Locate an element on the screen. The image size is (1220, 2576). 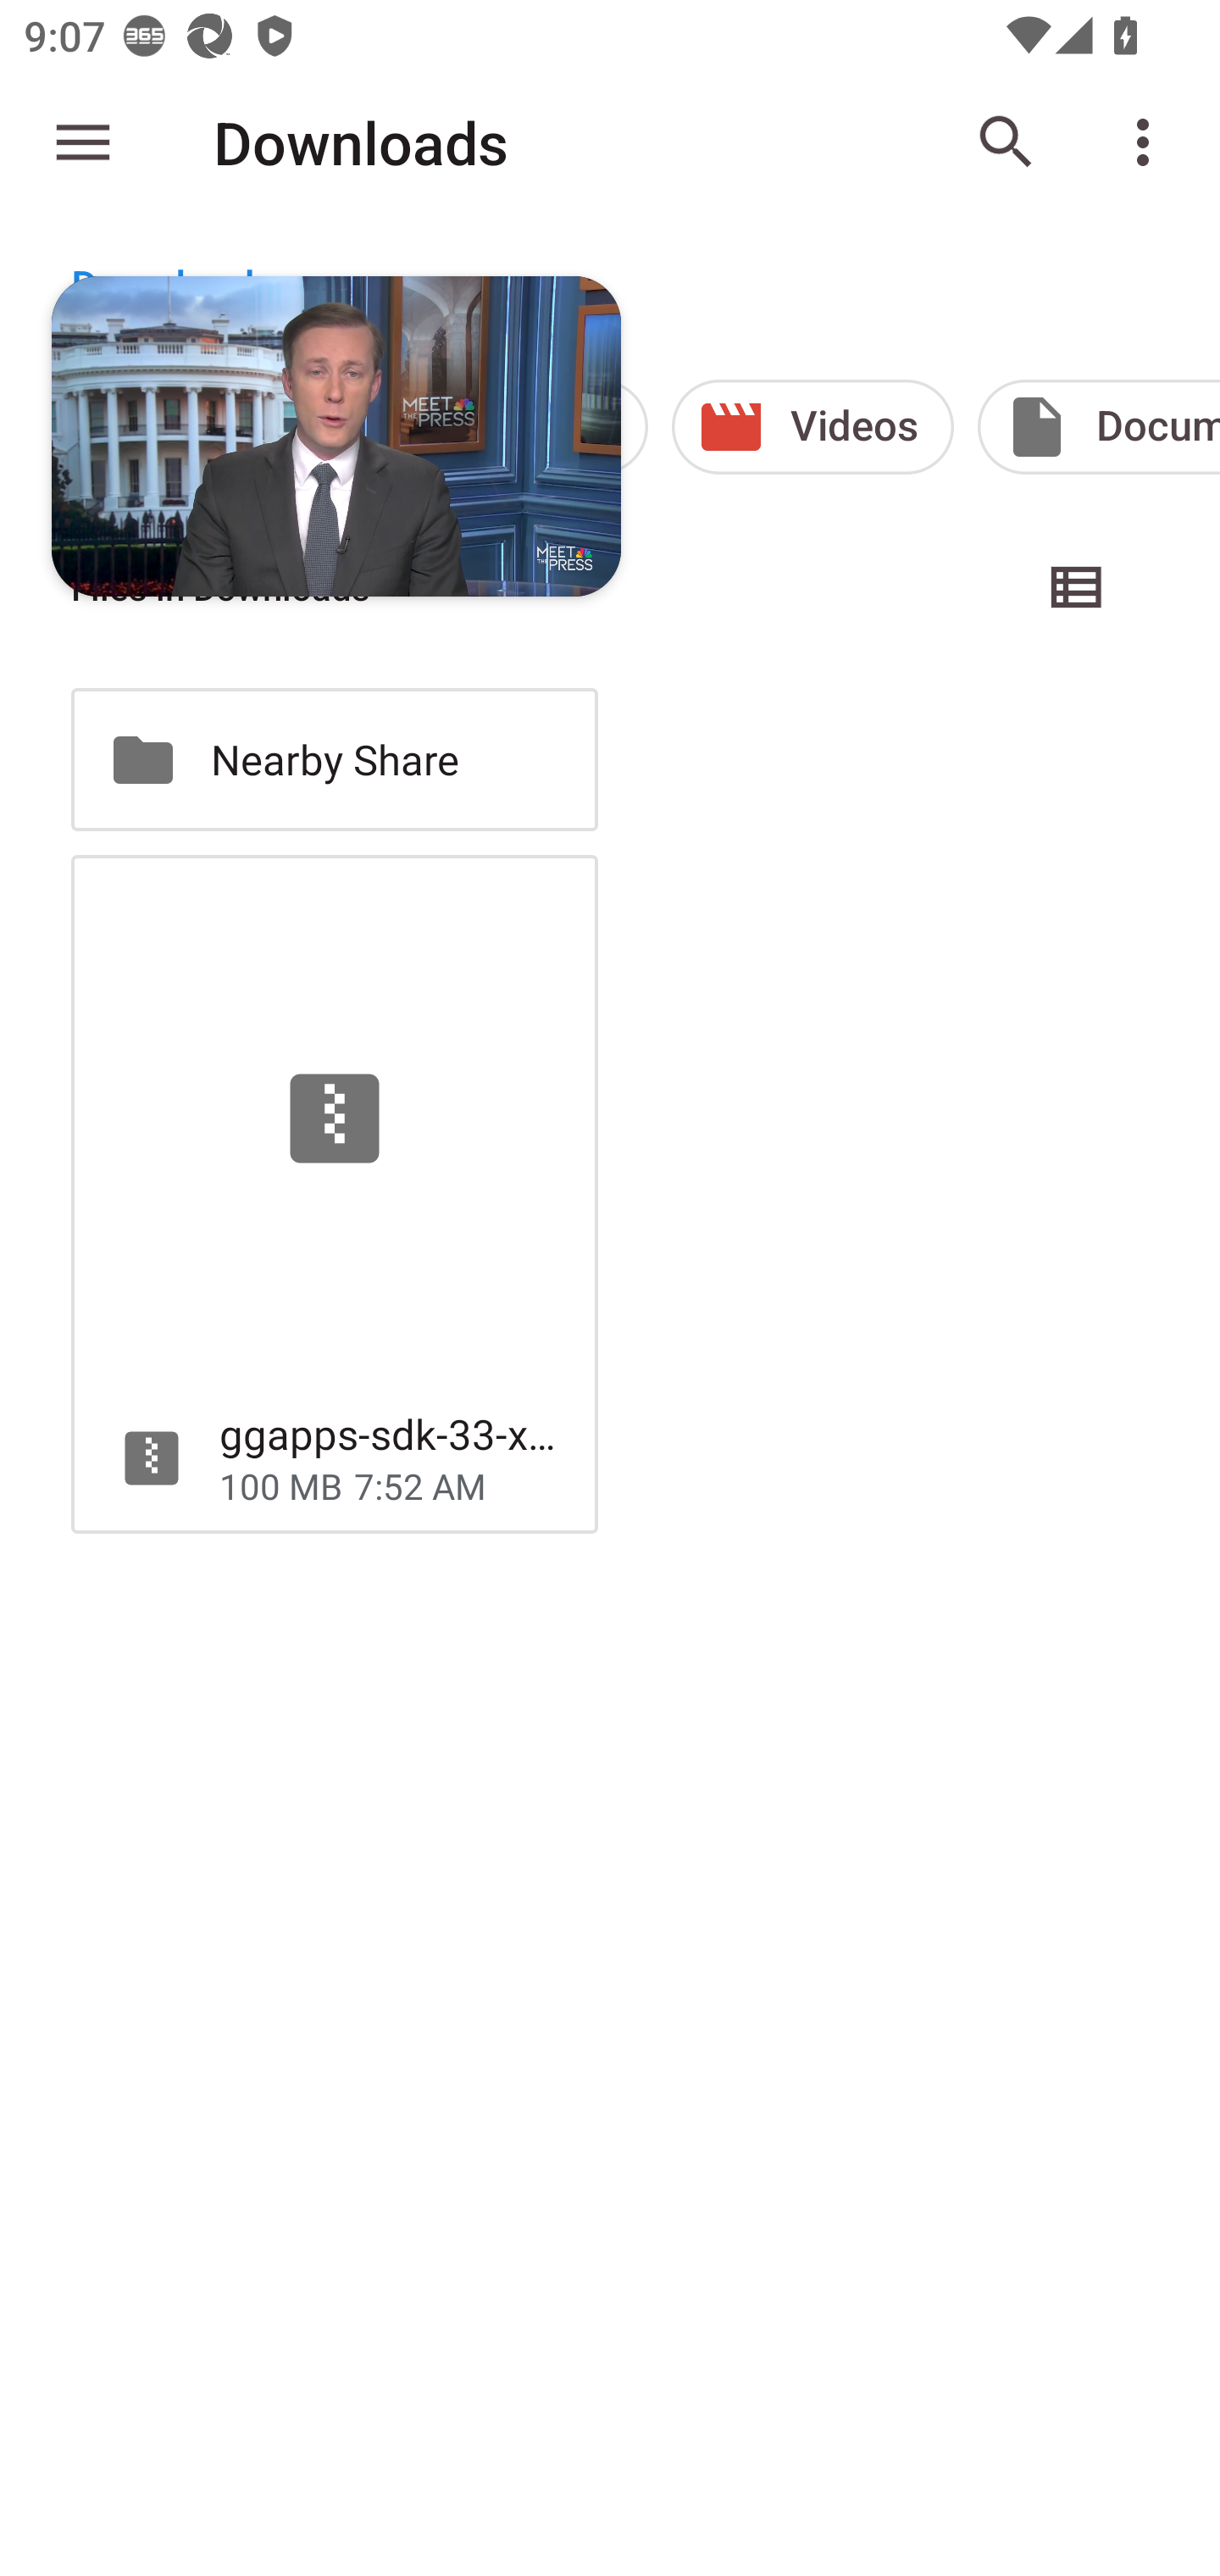
Videos is located at coordinates (813, 425).